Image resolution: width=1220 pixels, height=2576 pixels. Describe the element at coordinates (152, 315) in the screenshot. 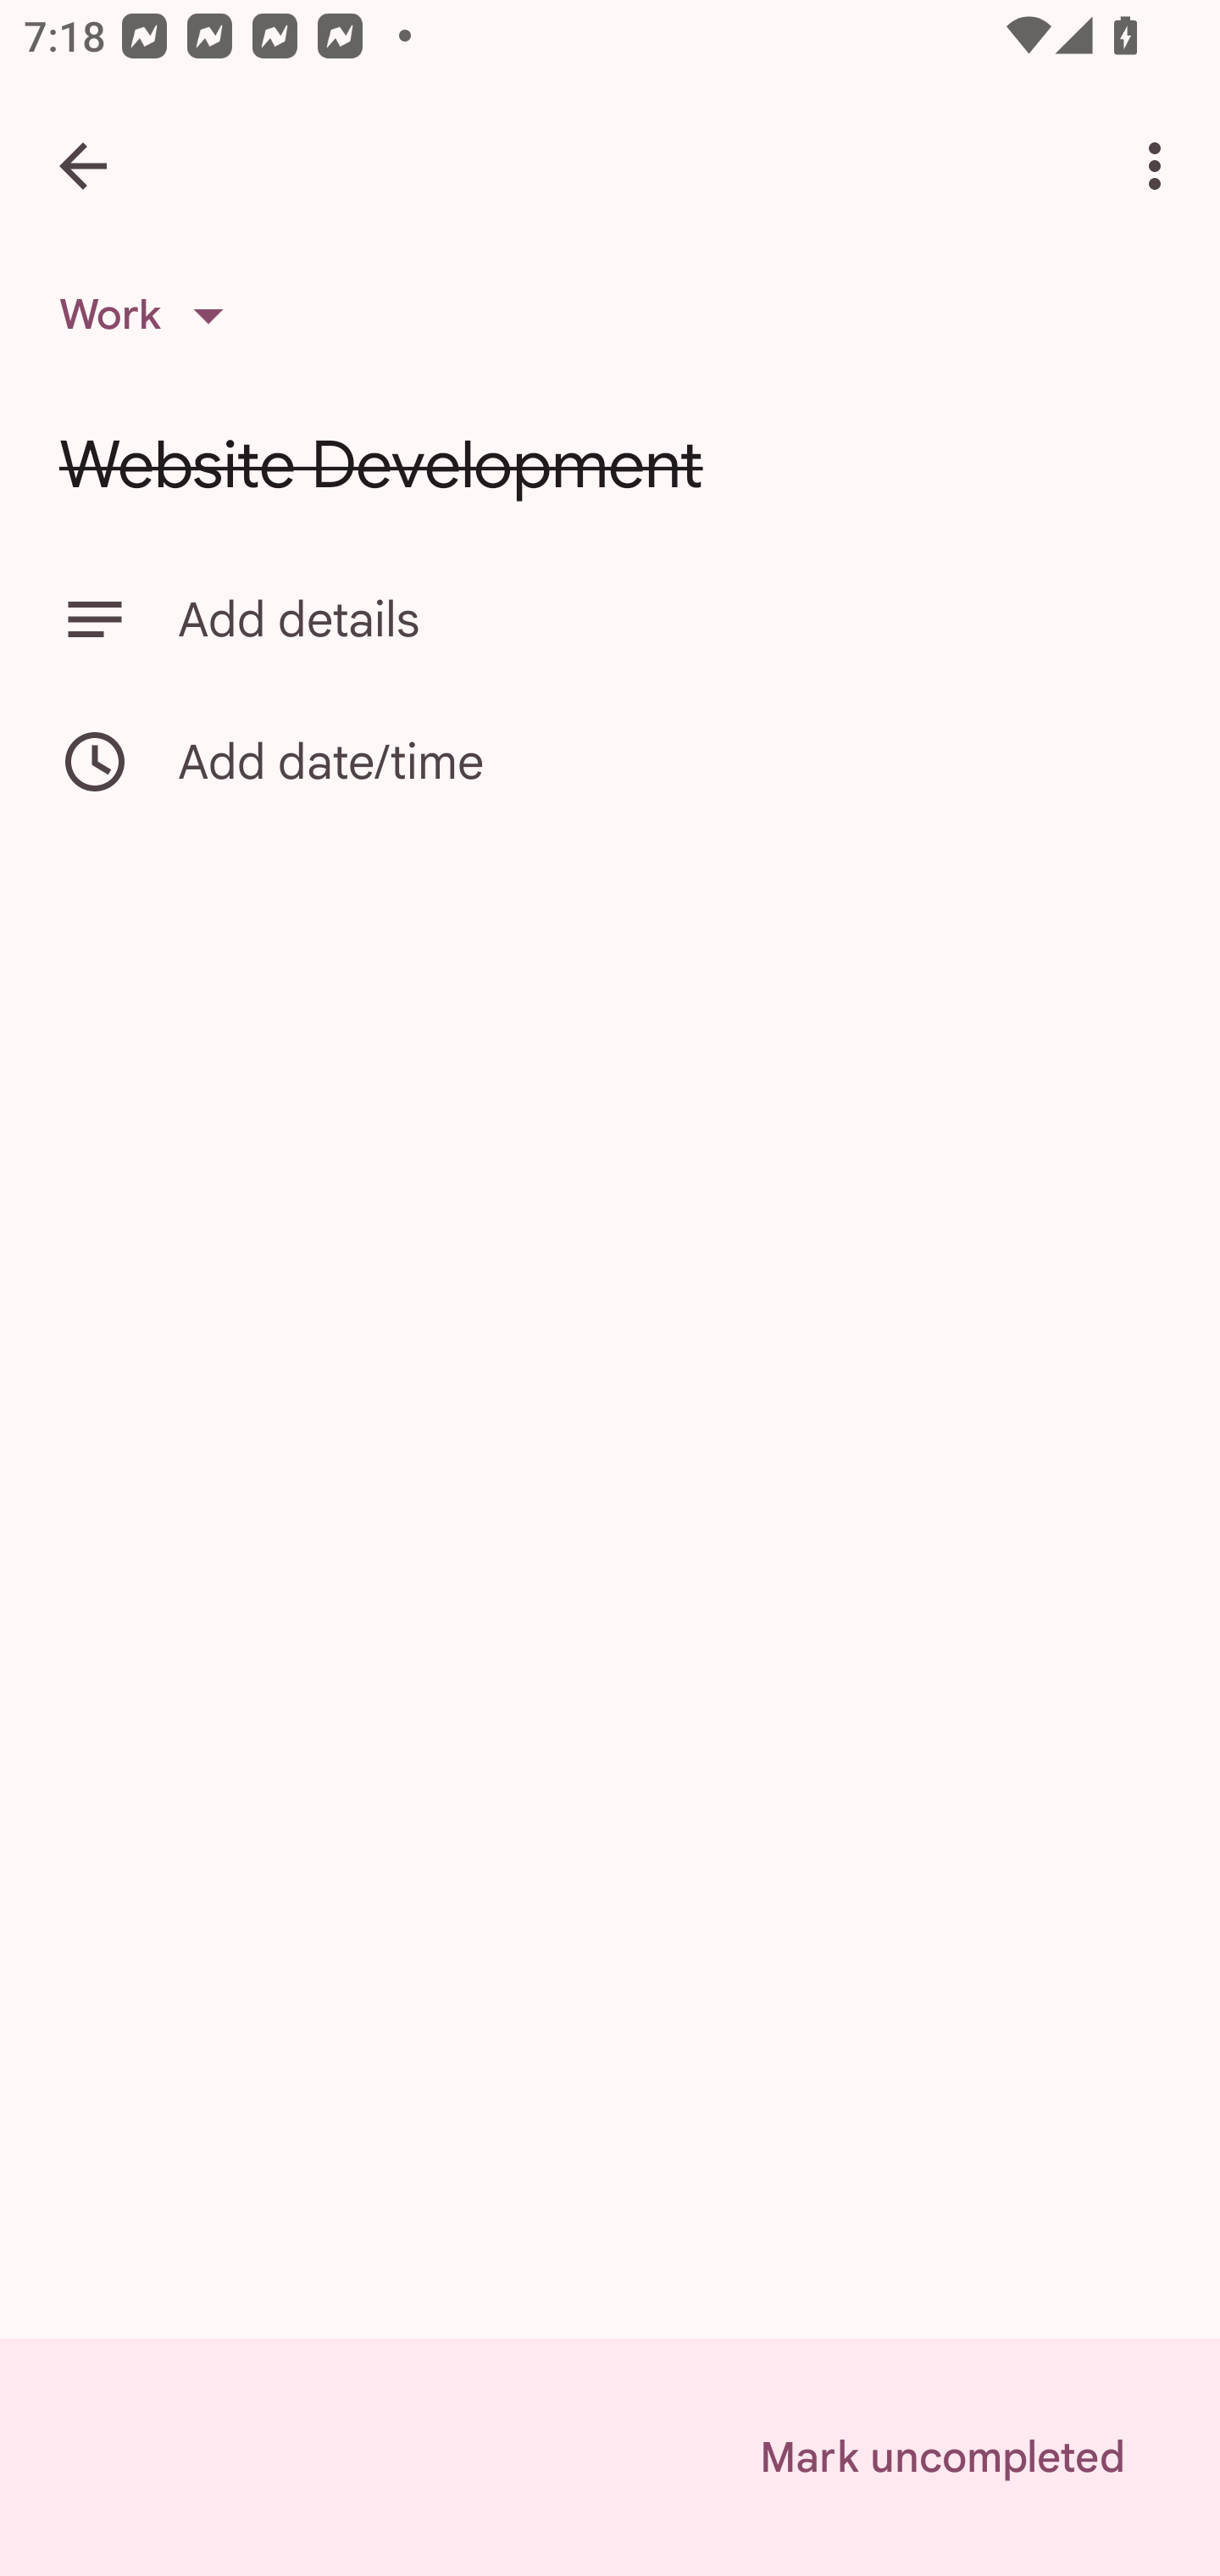

I see `Work List, Work selected, 1 of 19` at that location.